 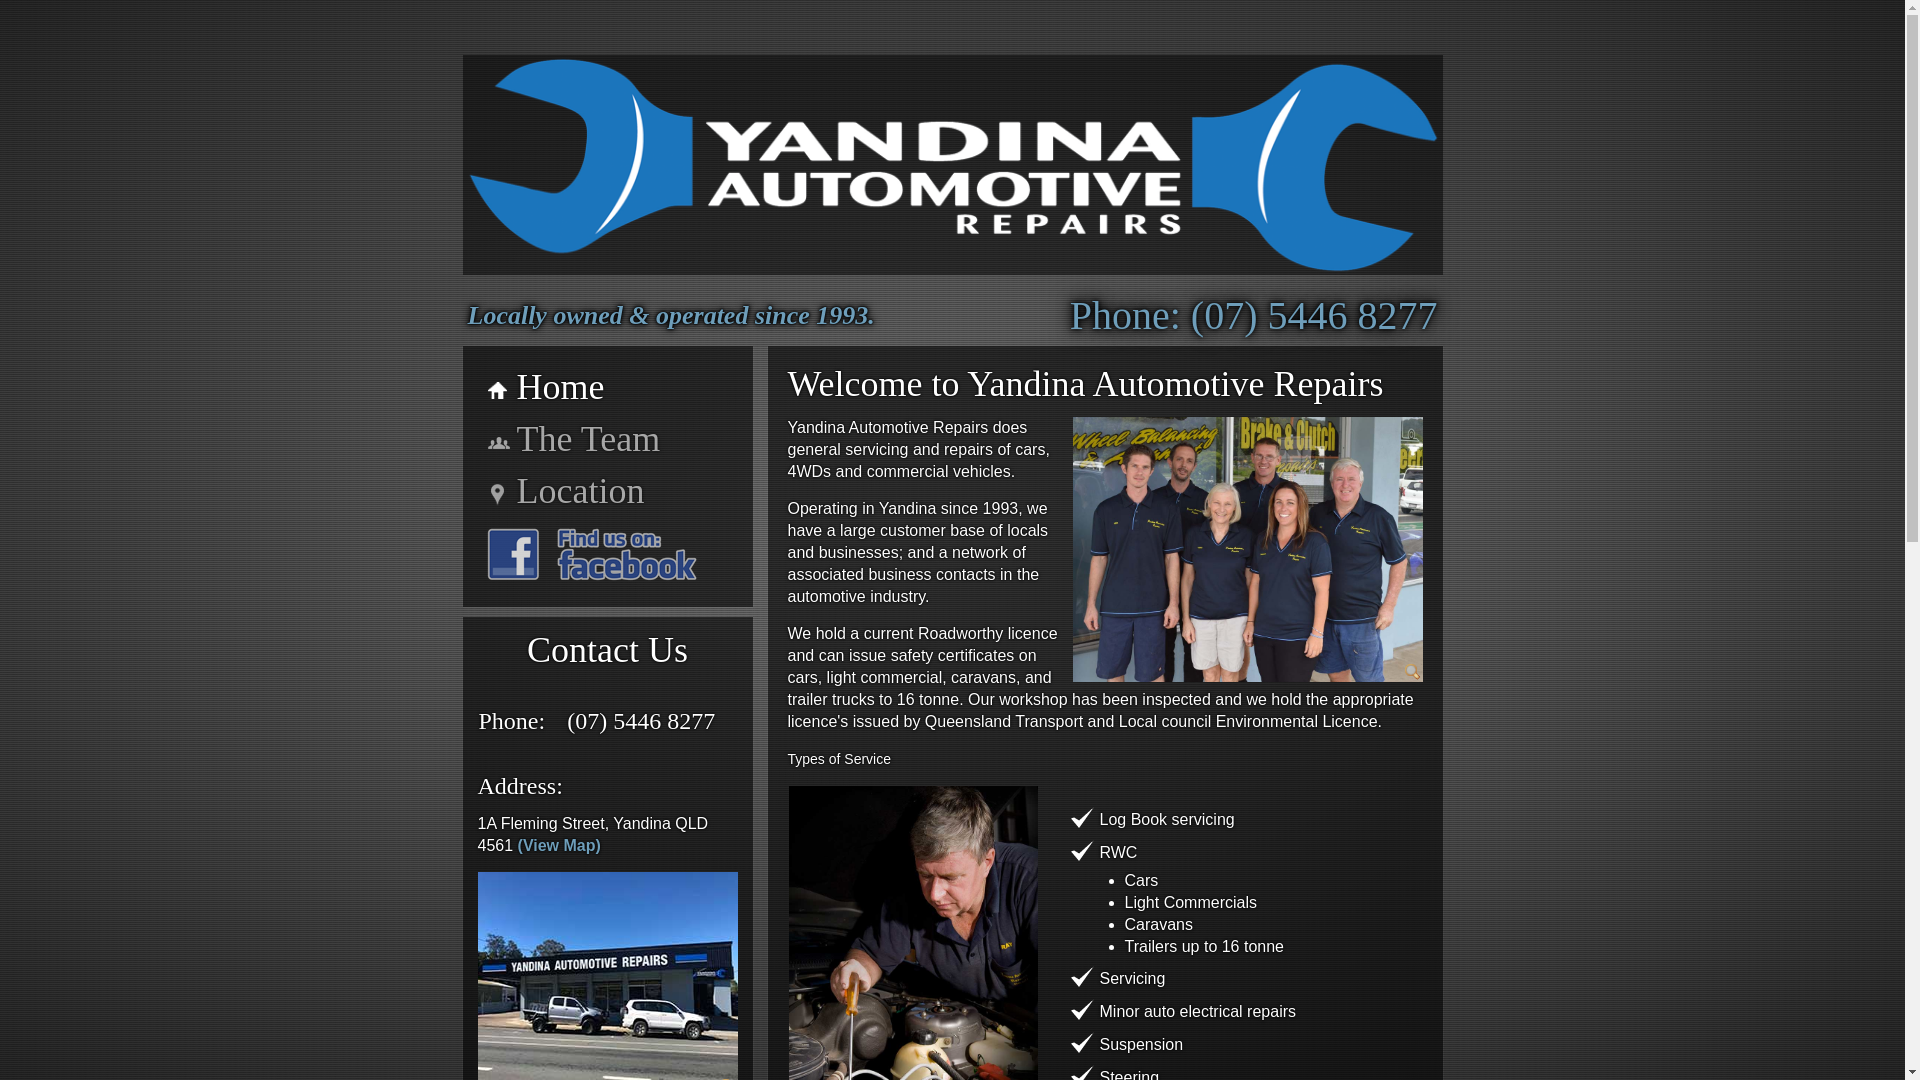 What do you see at coordinates (1246, 548) in the screenshot?
I see `Yandina Auto team out front` at bounding box center [1246, 548].